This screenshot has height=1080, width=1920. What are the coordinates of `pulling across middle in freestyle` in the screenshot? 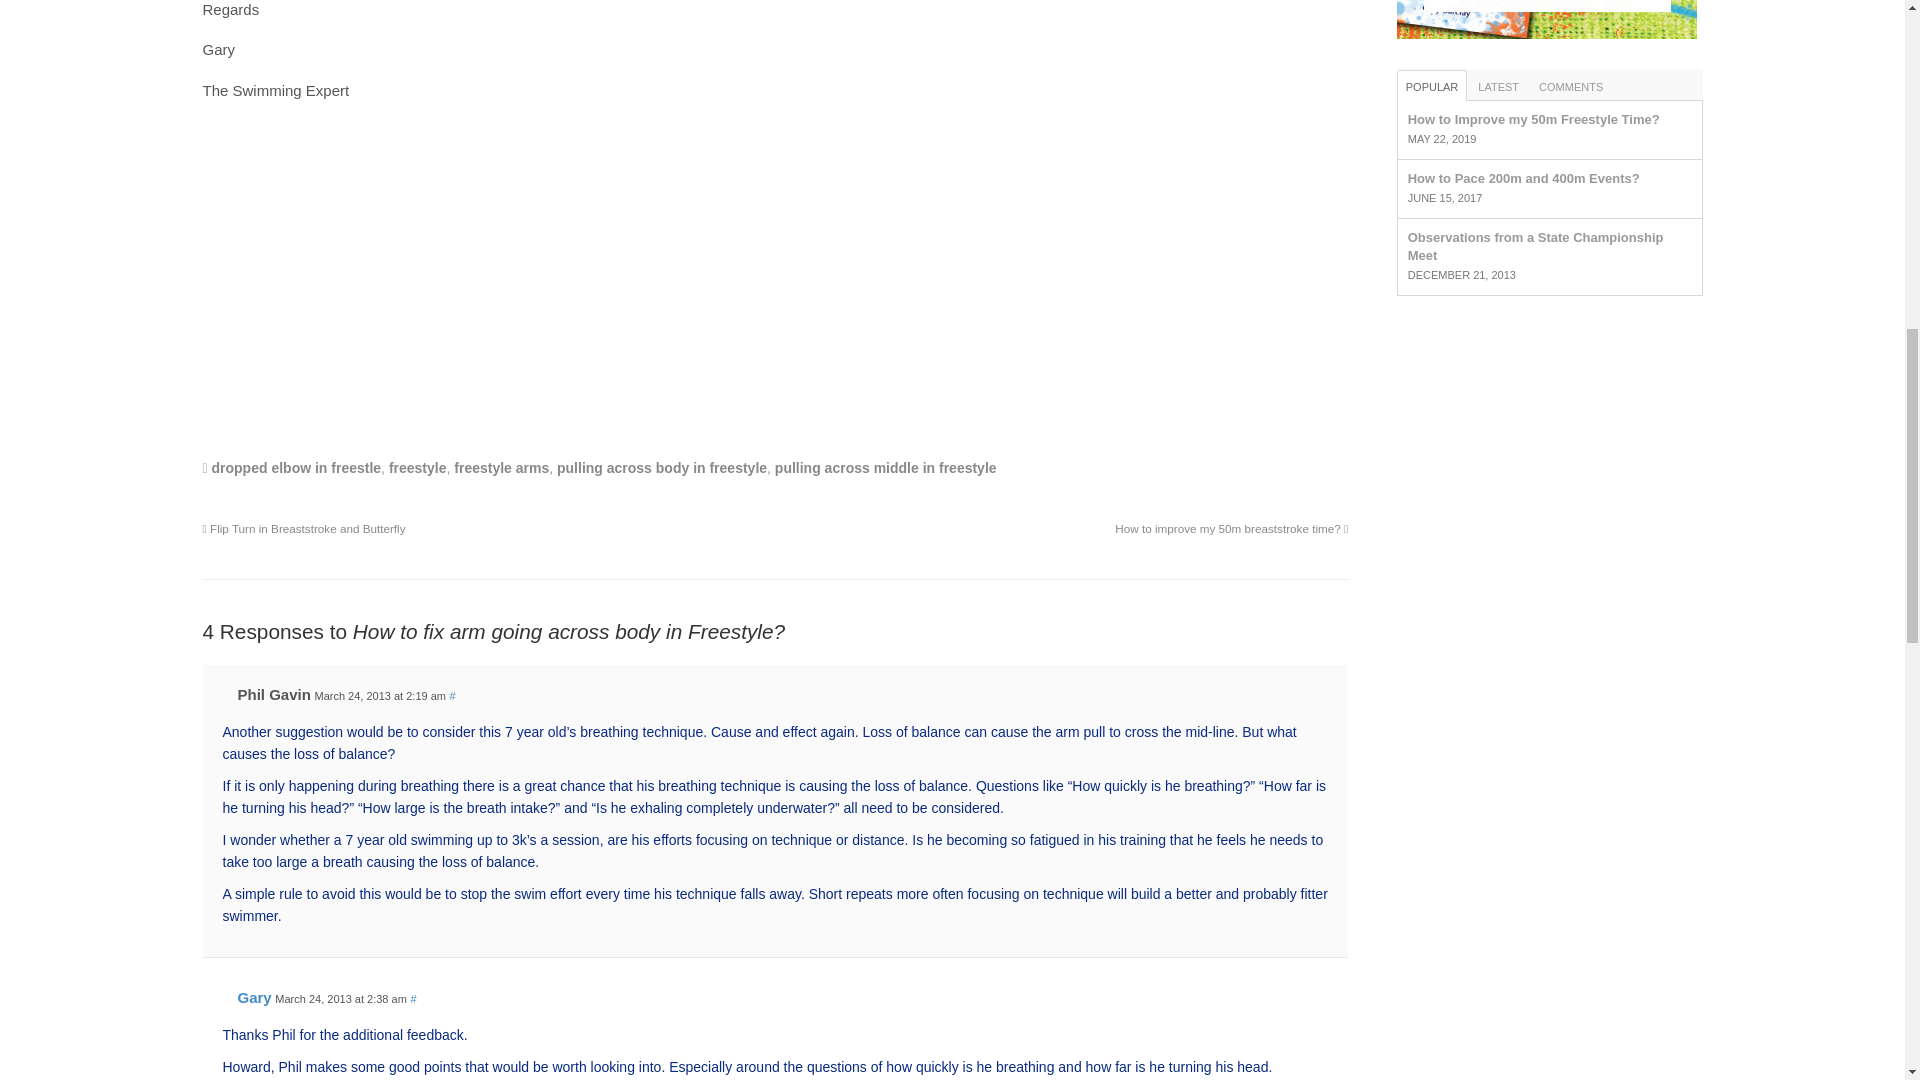 It's located at (886, 468).